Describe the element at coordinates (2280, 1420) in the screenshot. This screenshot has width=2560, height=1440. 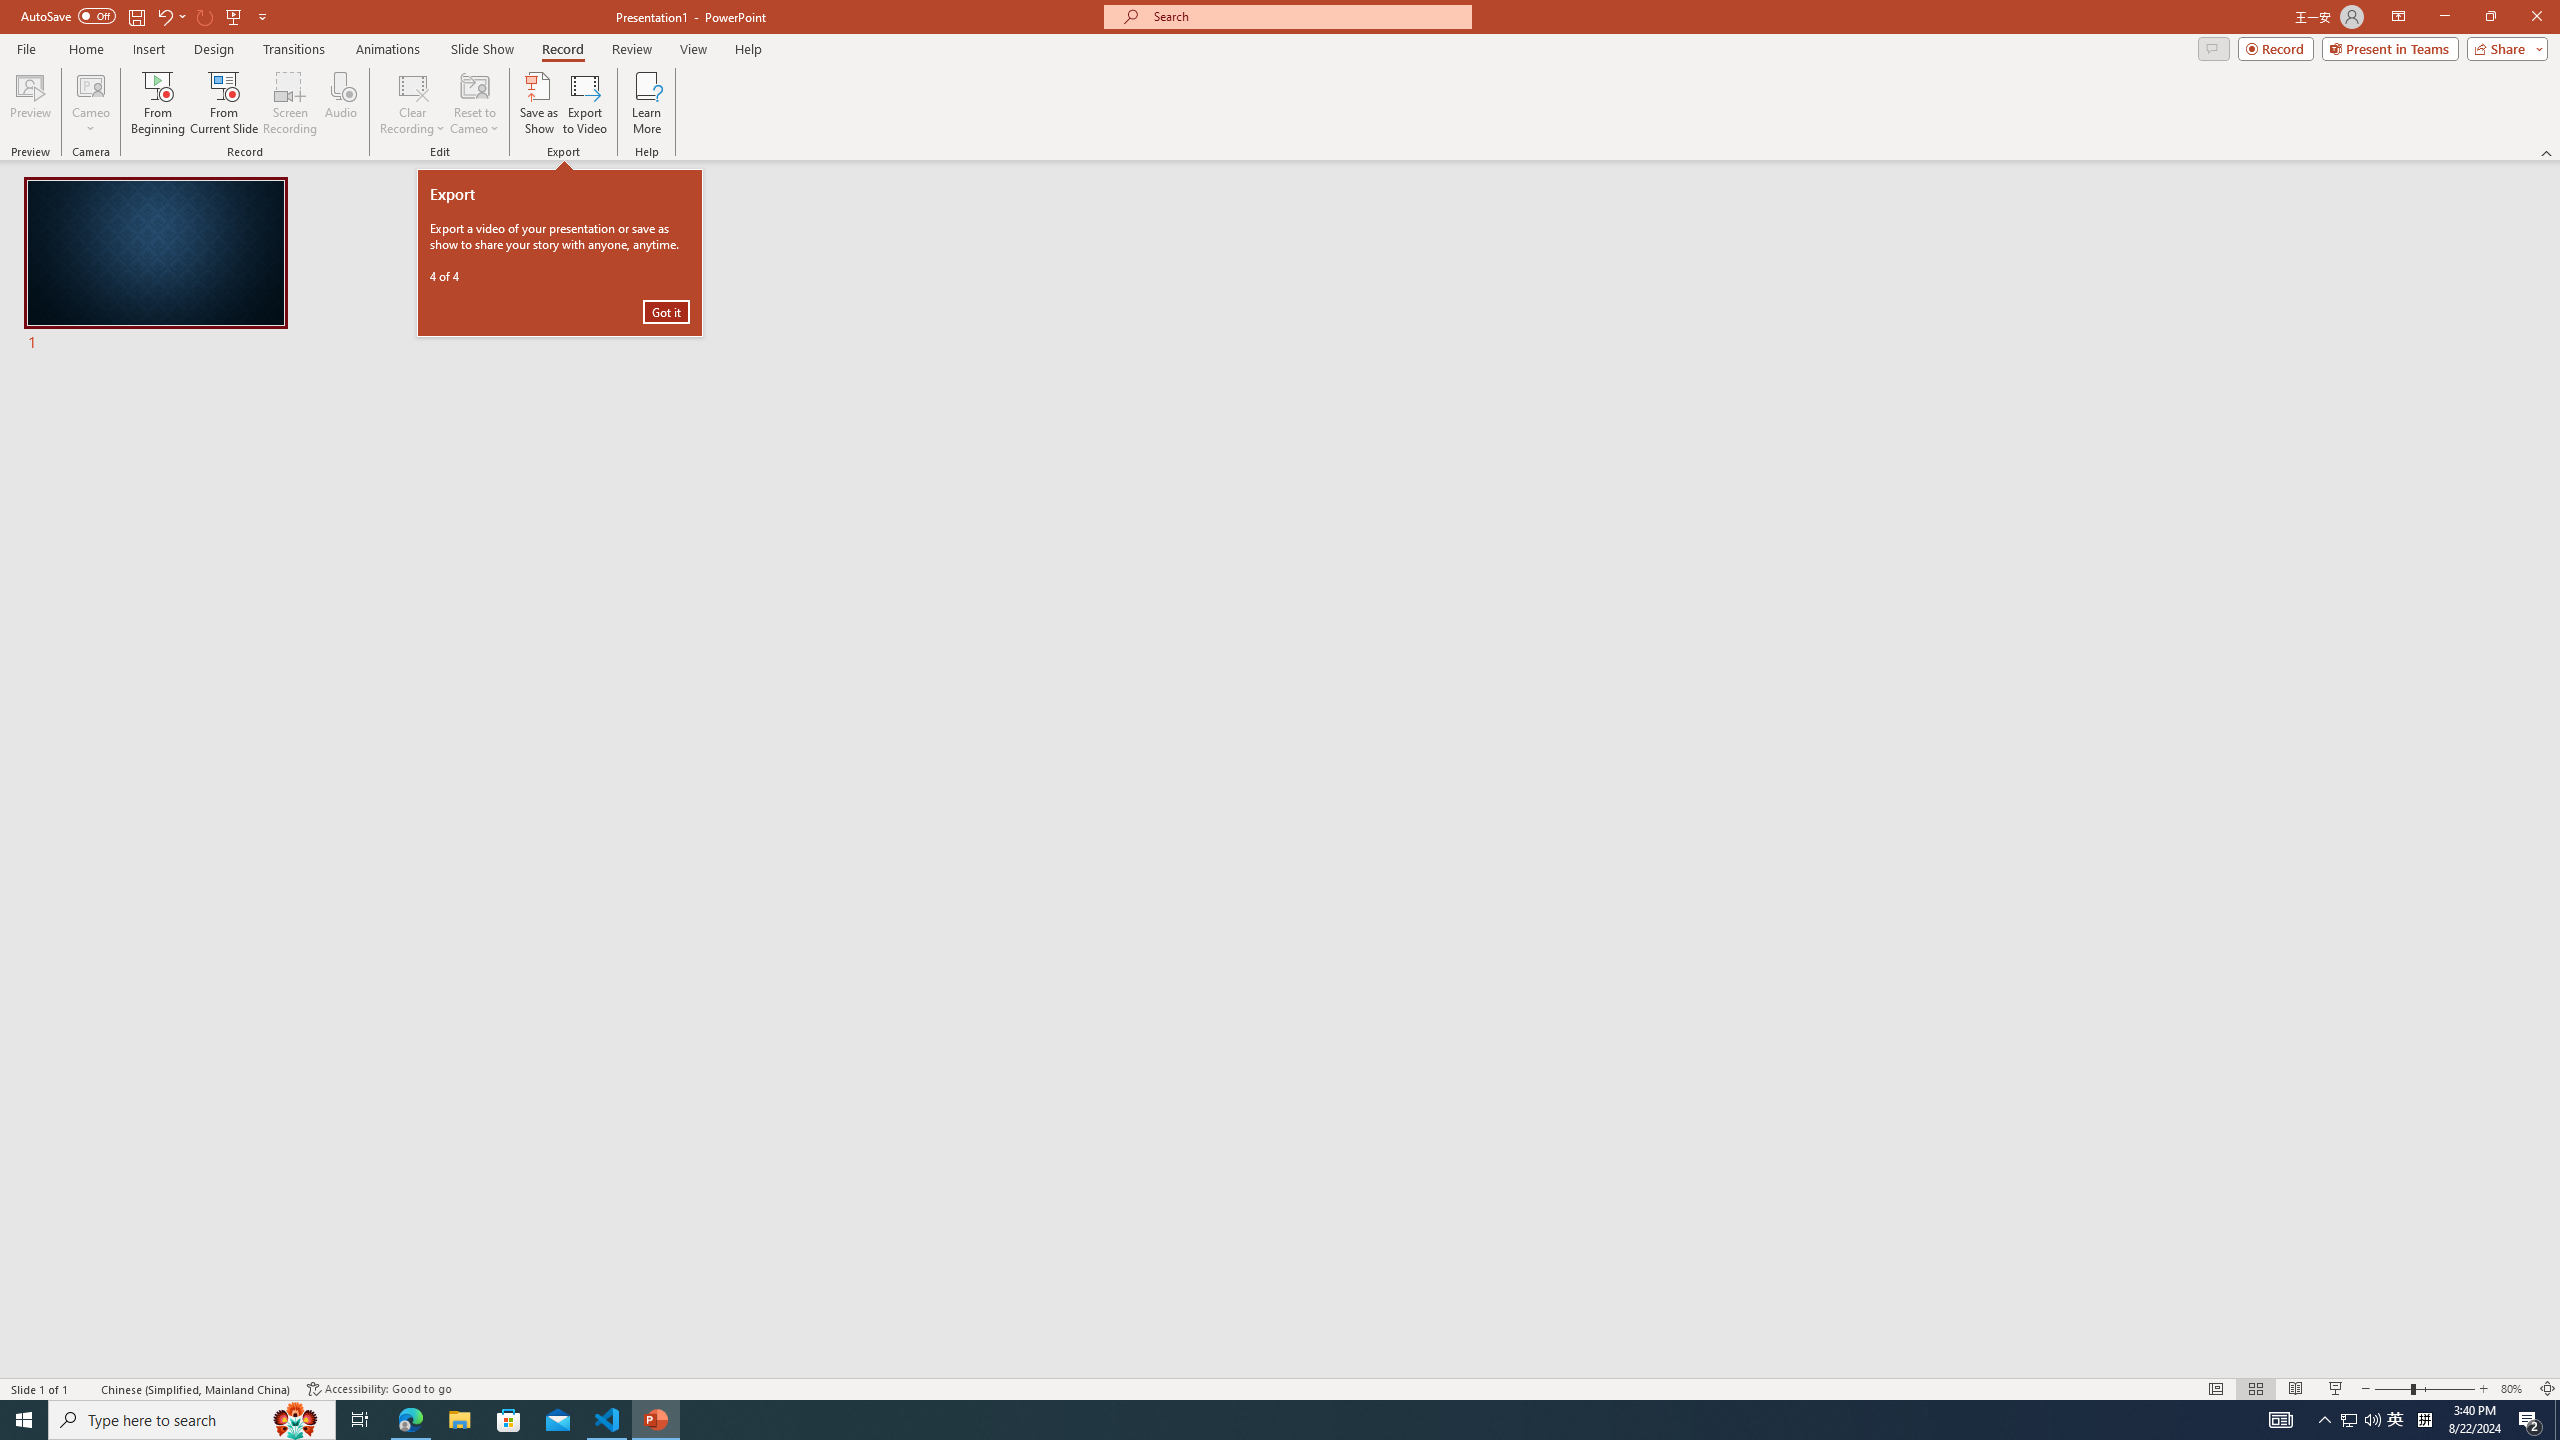
I see `AutomationID: 4105` at that location.